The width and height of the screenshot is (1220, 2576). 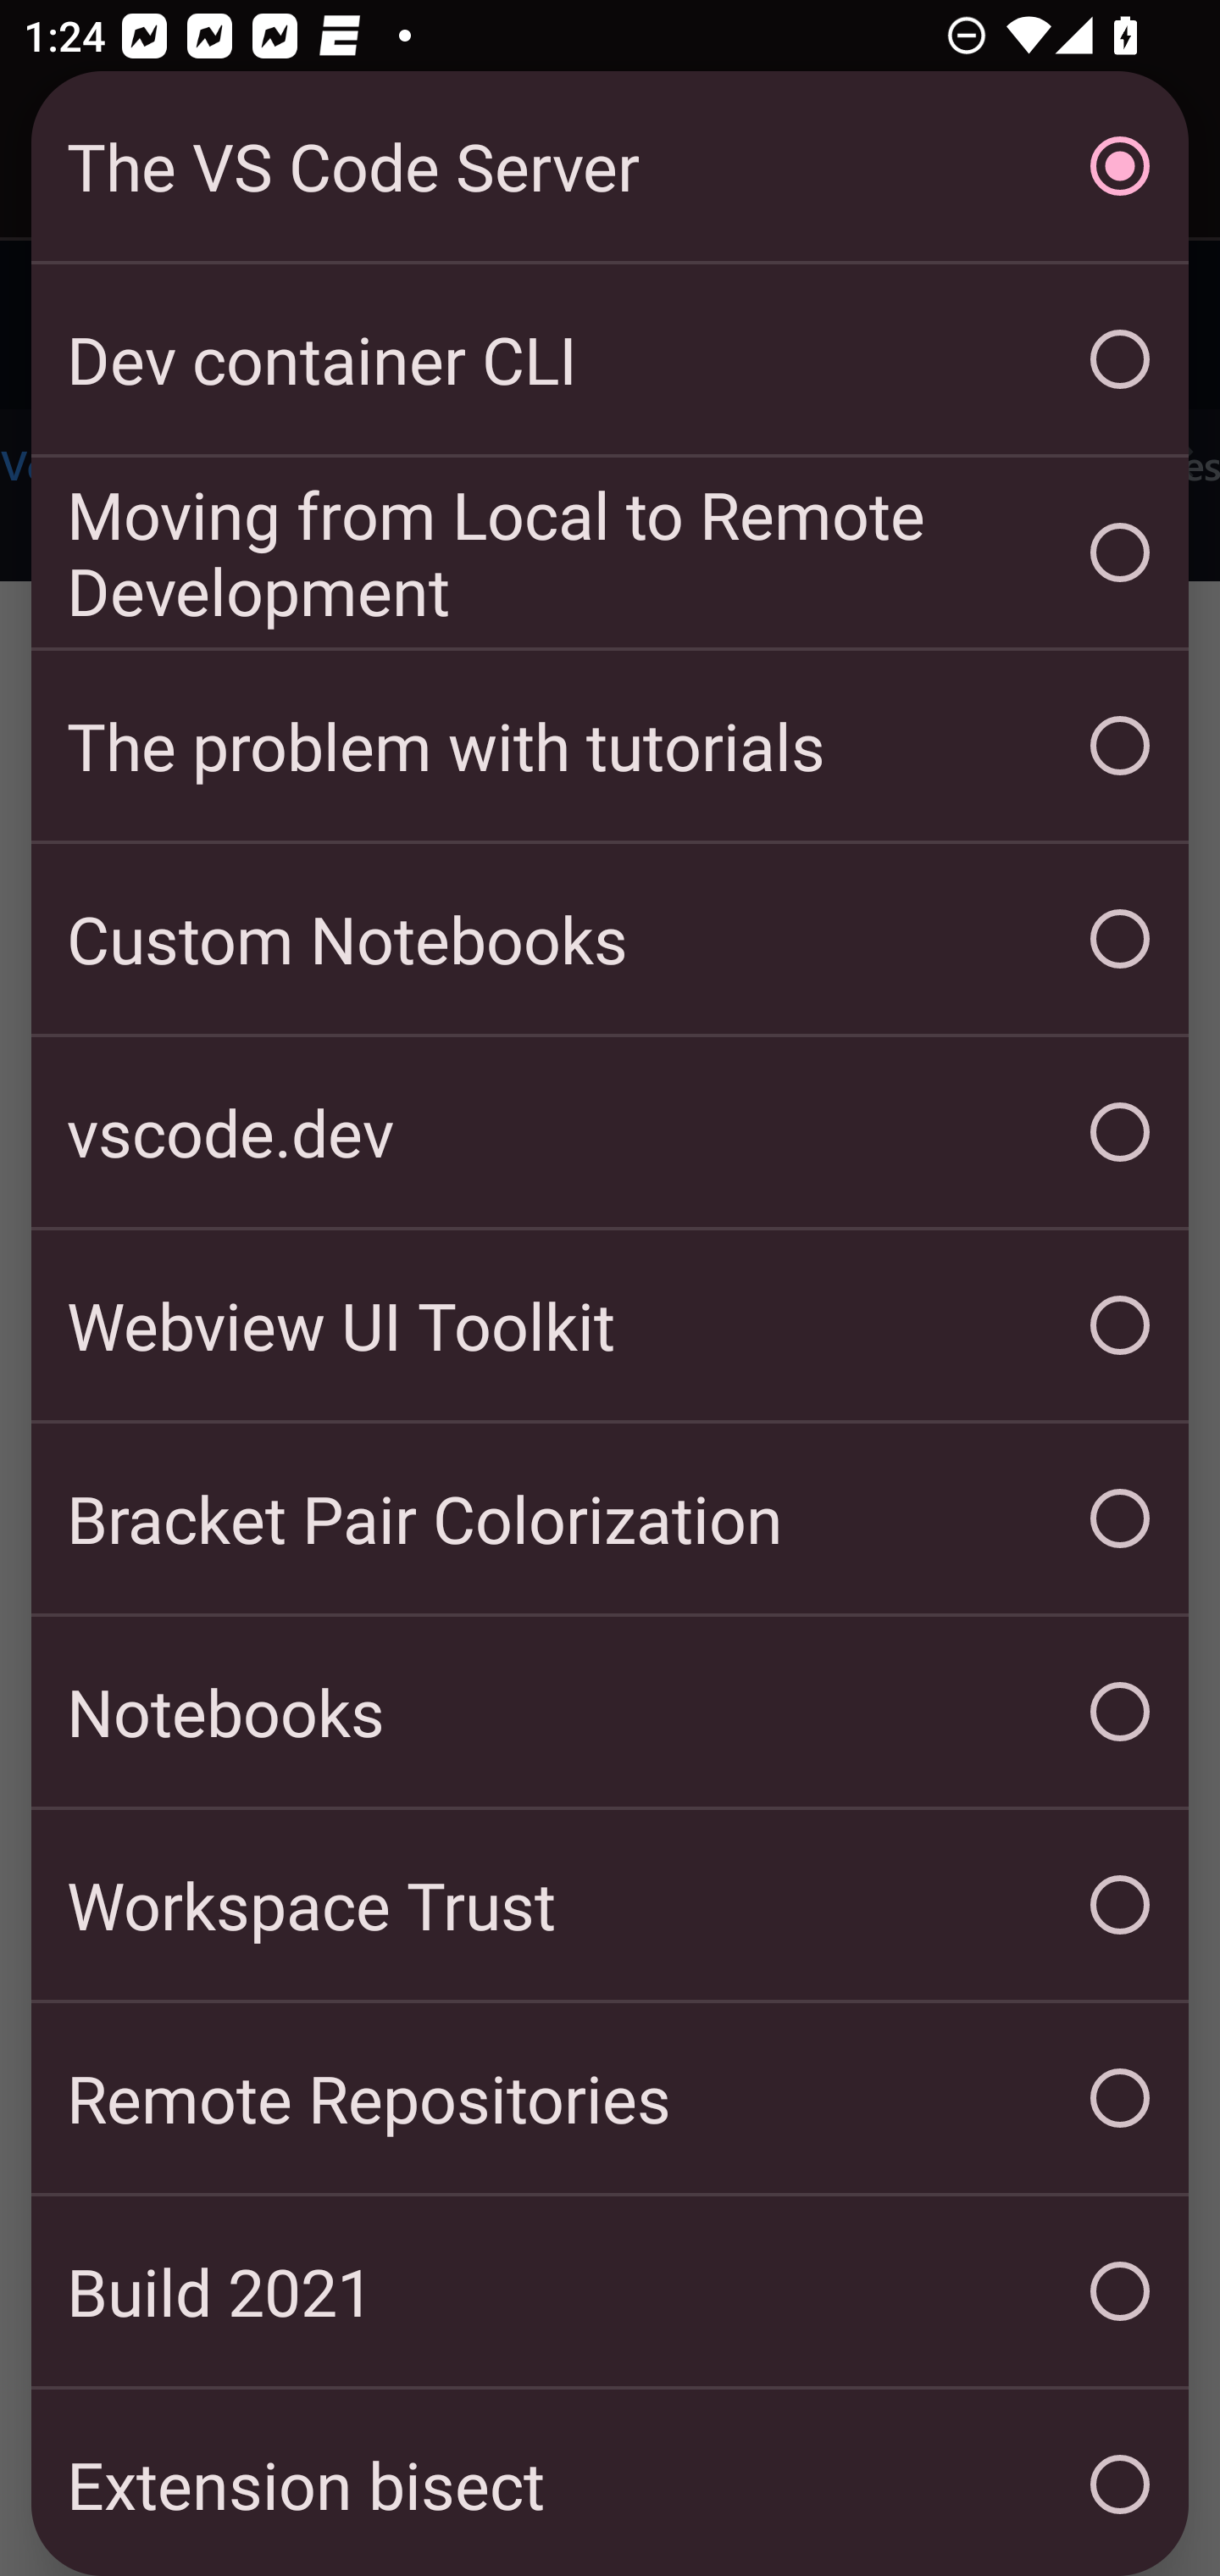 I want to click on Extension bisect, so click(x=610, y=2483).